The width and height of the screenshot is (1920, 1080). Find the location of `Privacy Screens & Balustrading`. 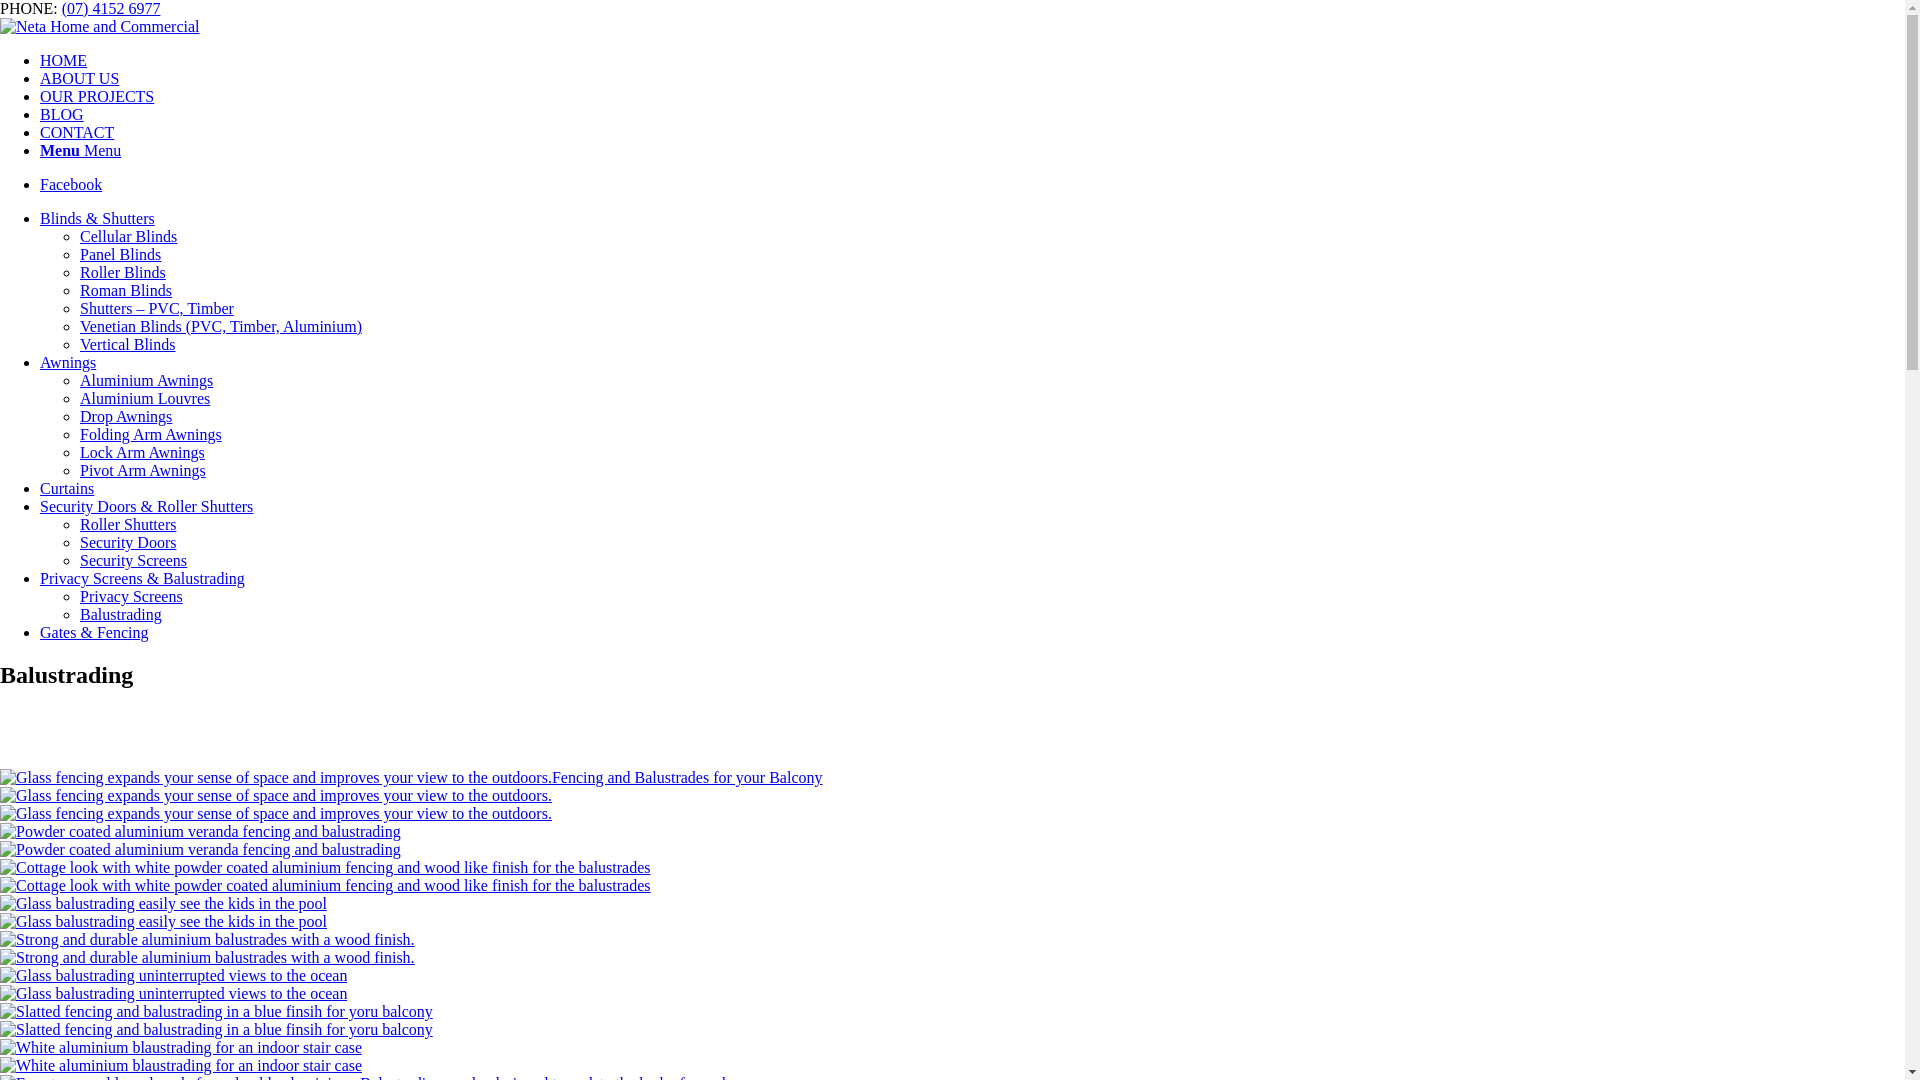

Privacy Screens & Balustrading is located at coordinates (142, 578).